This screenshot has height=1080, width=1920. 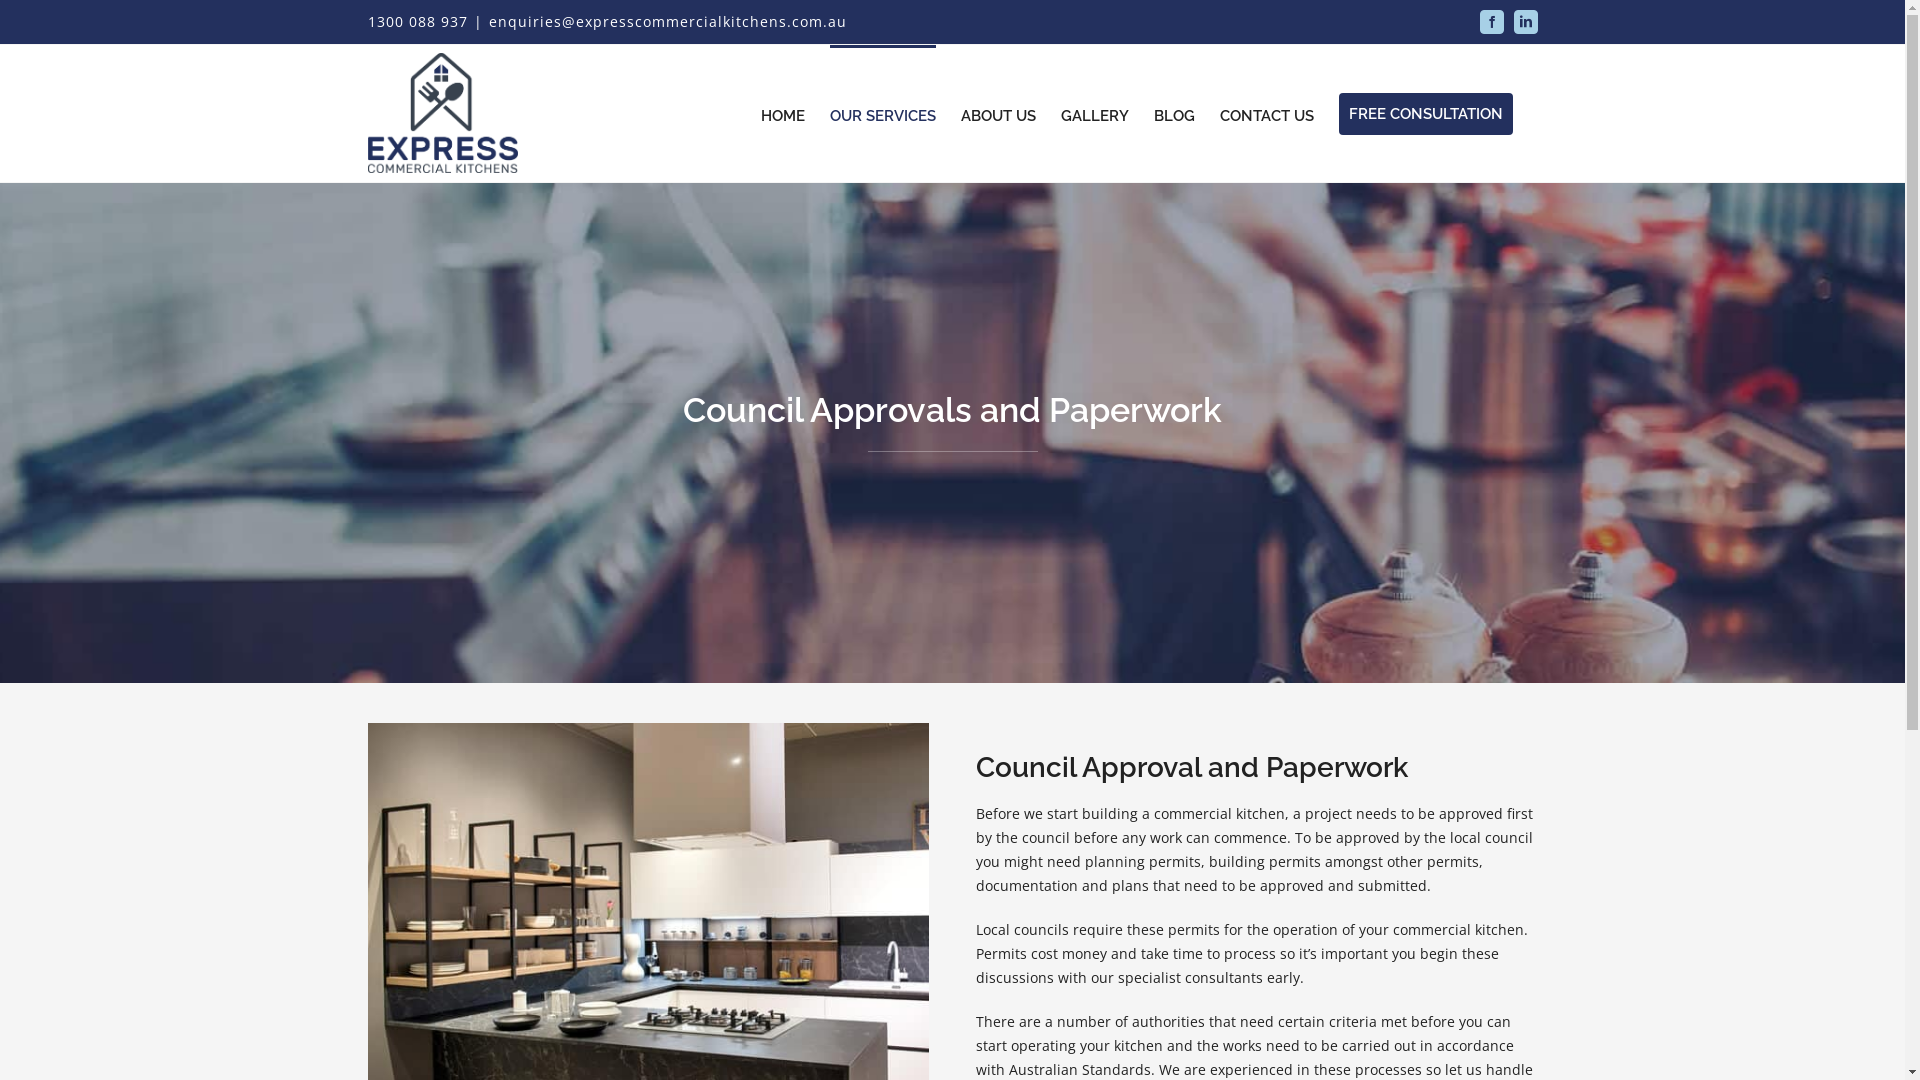 What do you see at coordinates (418, 22) in the screenshot?
I see `1300 088 937` at bounding box center [418, 22].